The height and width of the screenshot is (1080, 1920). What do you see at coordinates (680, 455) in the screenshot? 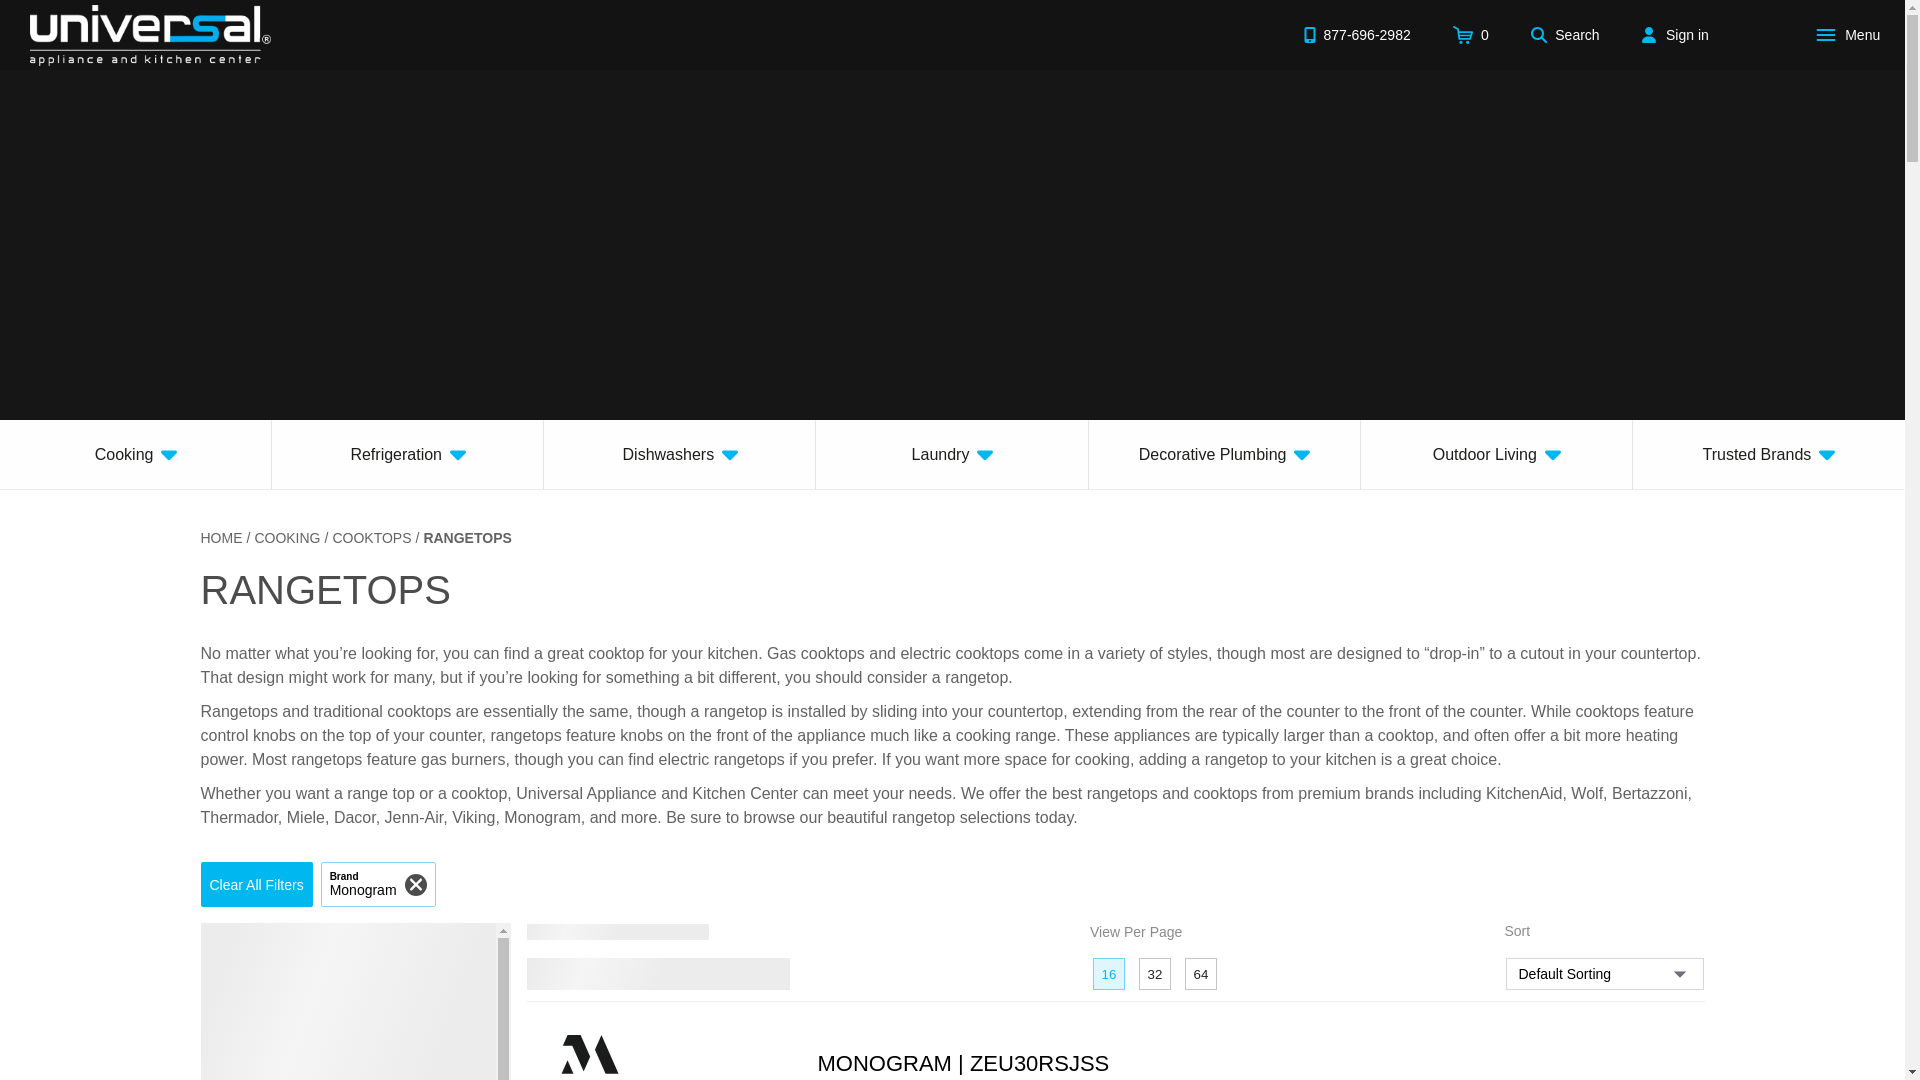
I see `Dishwashers` at bounding box center [680, 455].